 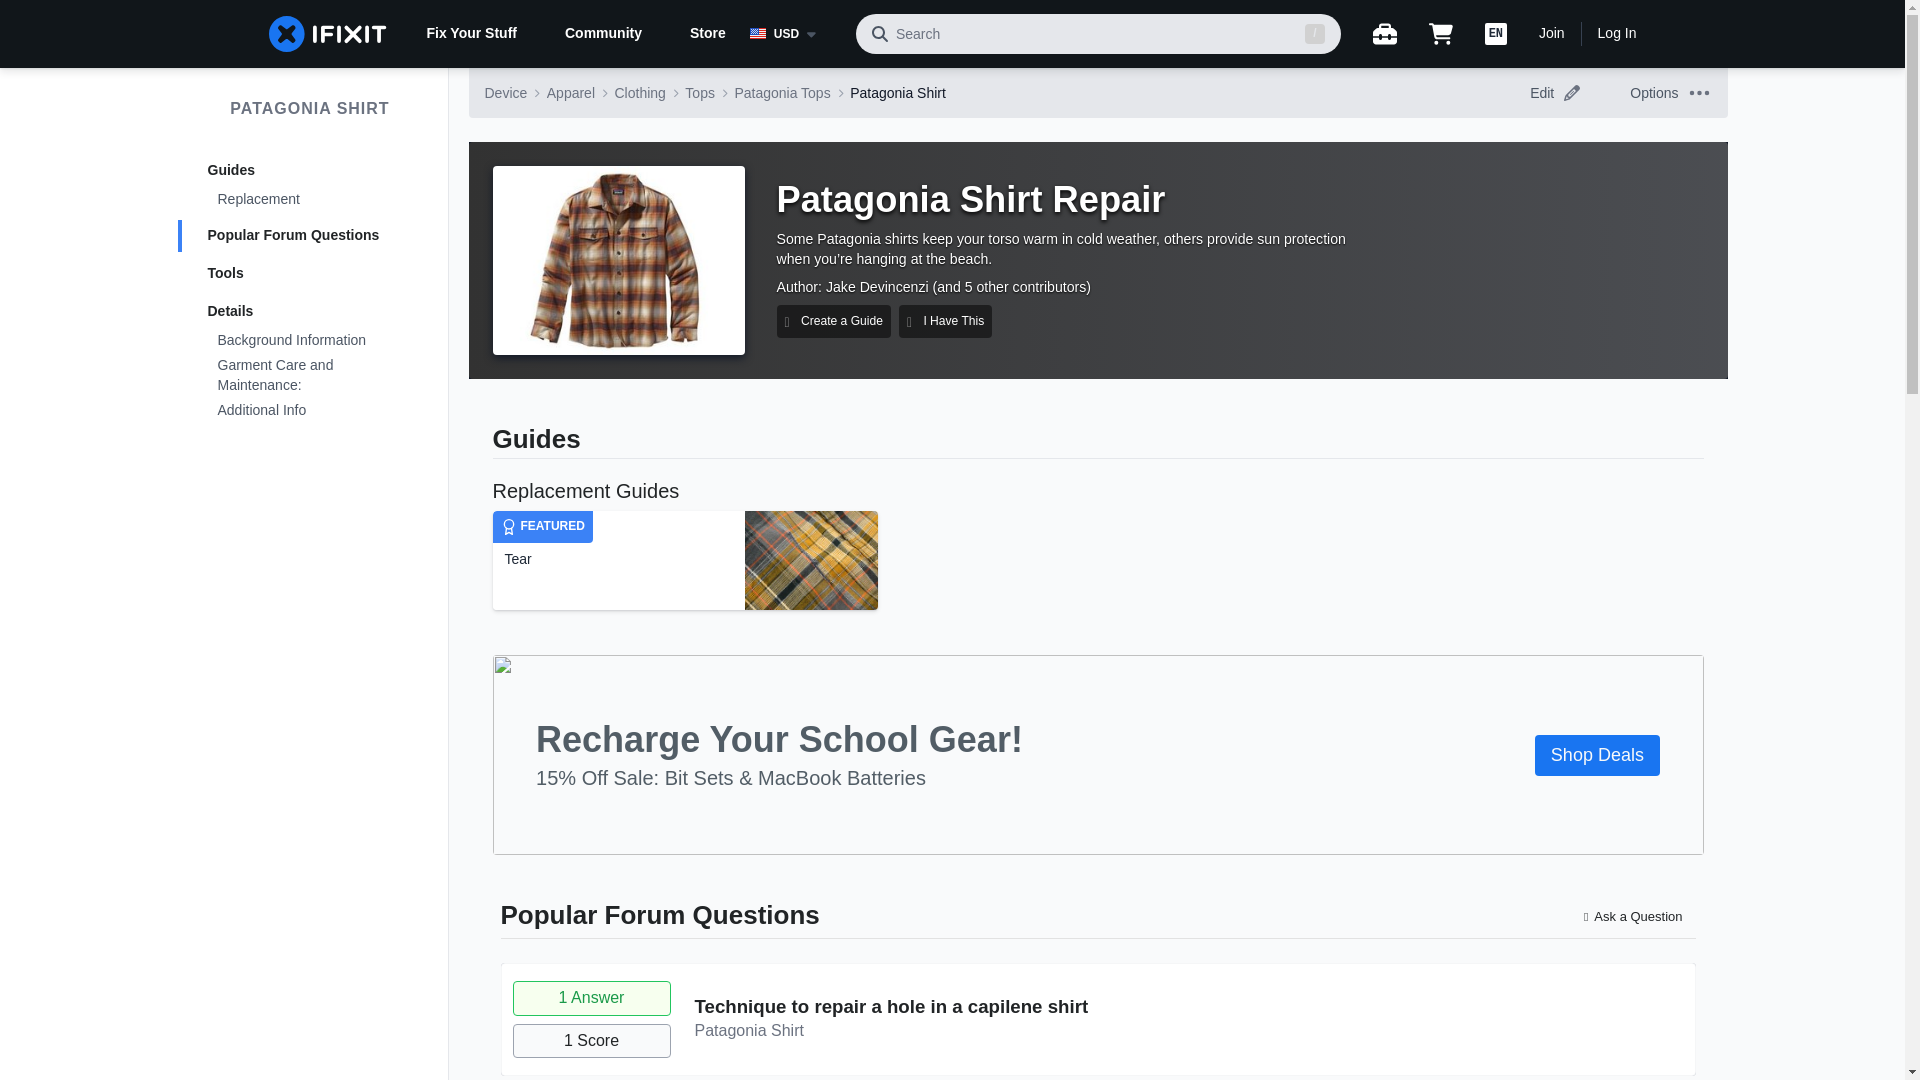 I want to click on Tops, so click(x=700, y=92).